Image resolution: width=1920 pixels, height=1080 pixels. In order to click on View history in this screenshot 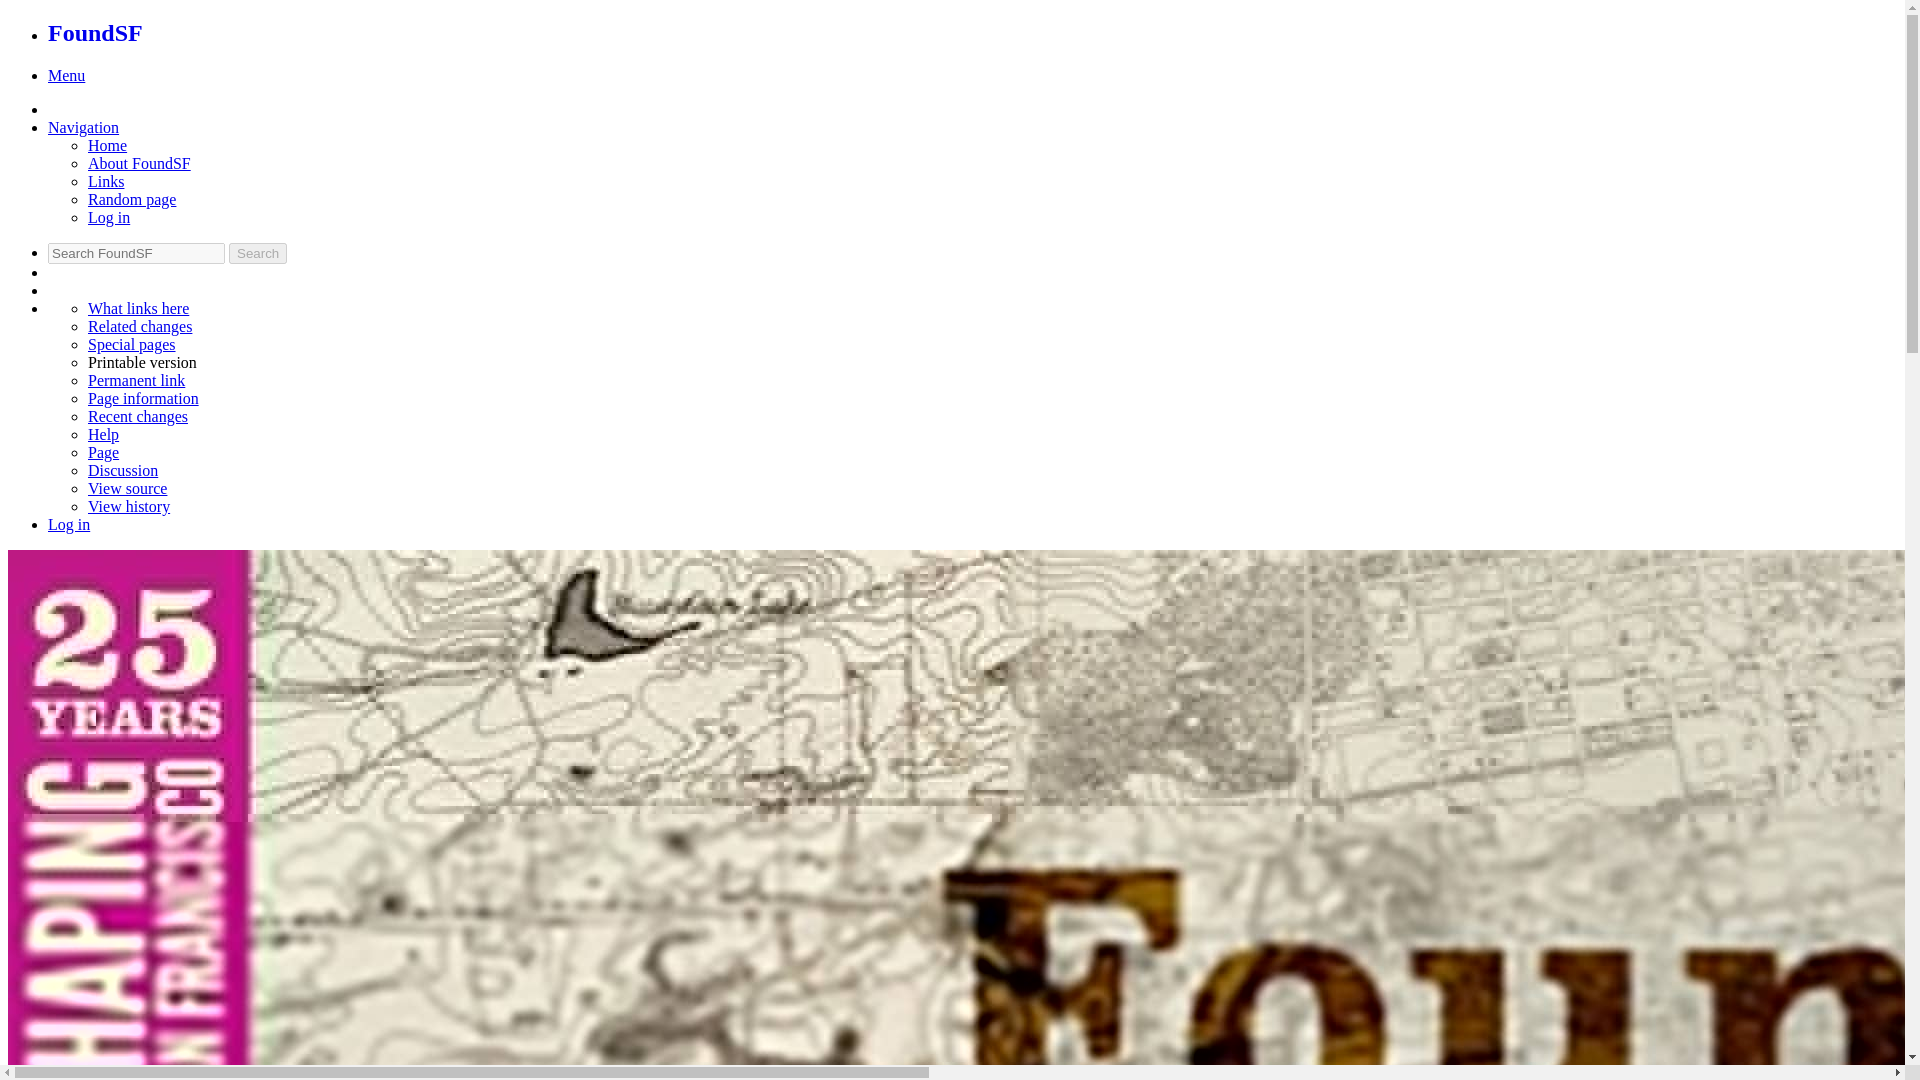, I will do `click(129, 506)`.